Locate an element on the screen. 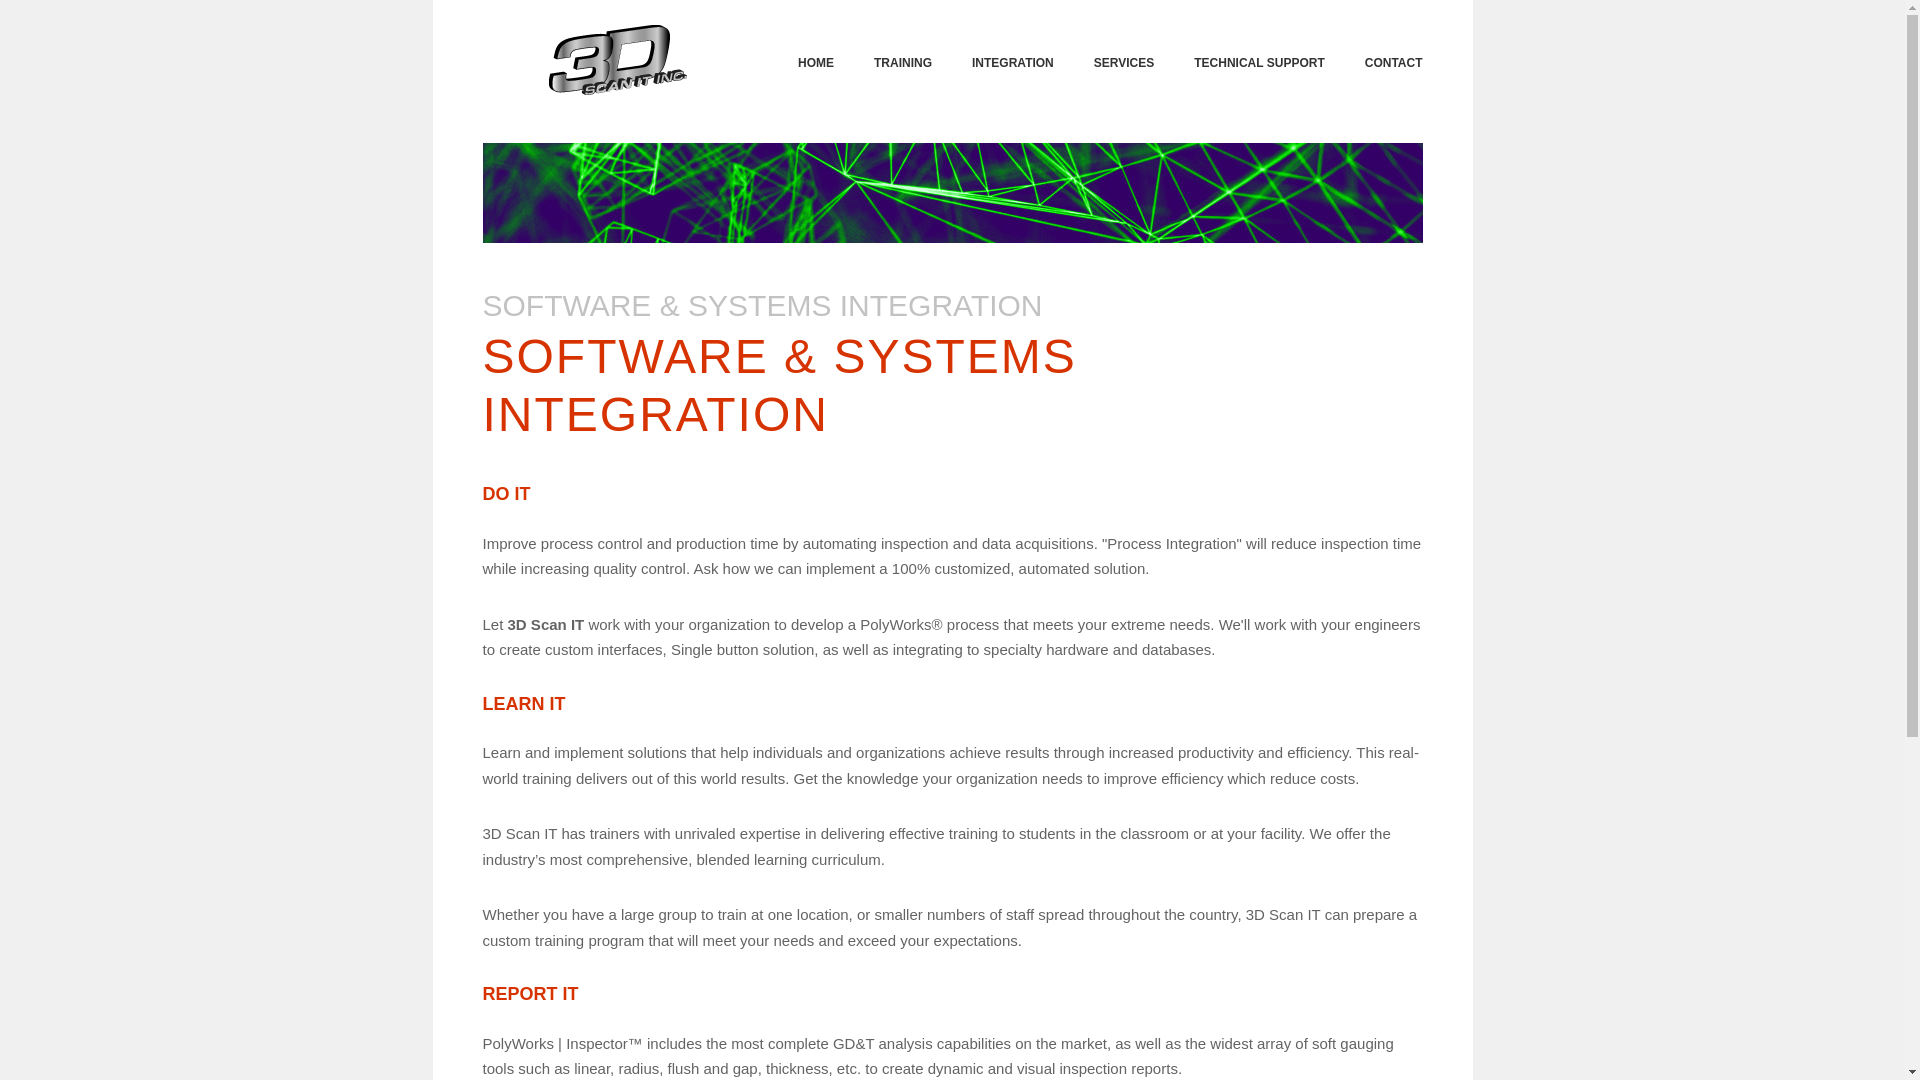 The height and width of the screenshot is (1080, 1920). HOME is located at coordinates (816, 52).